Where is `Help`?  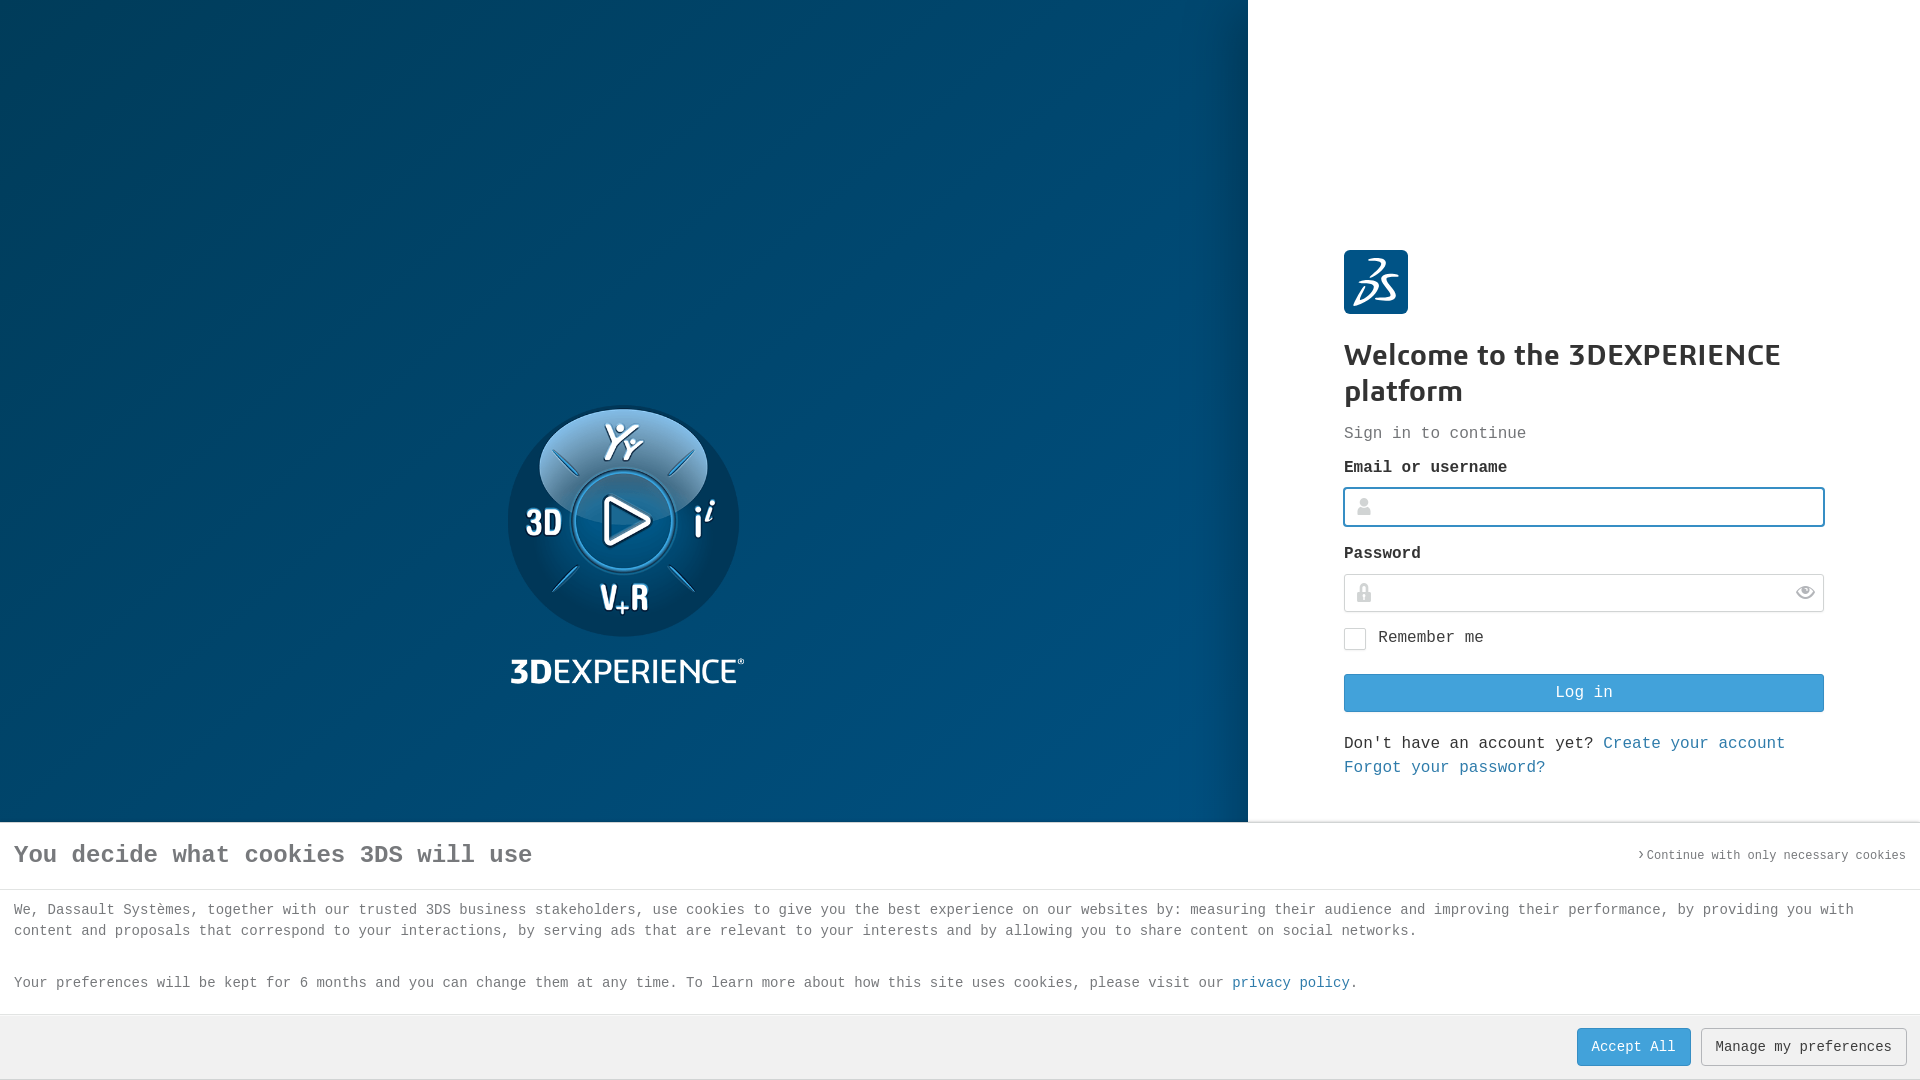
Help is located at coordinates (1574, 1017).